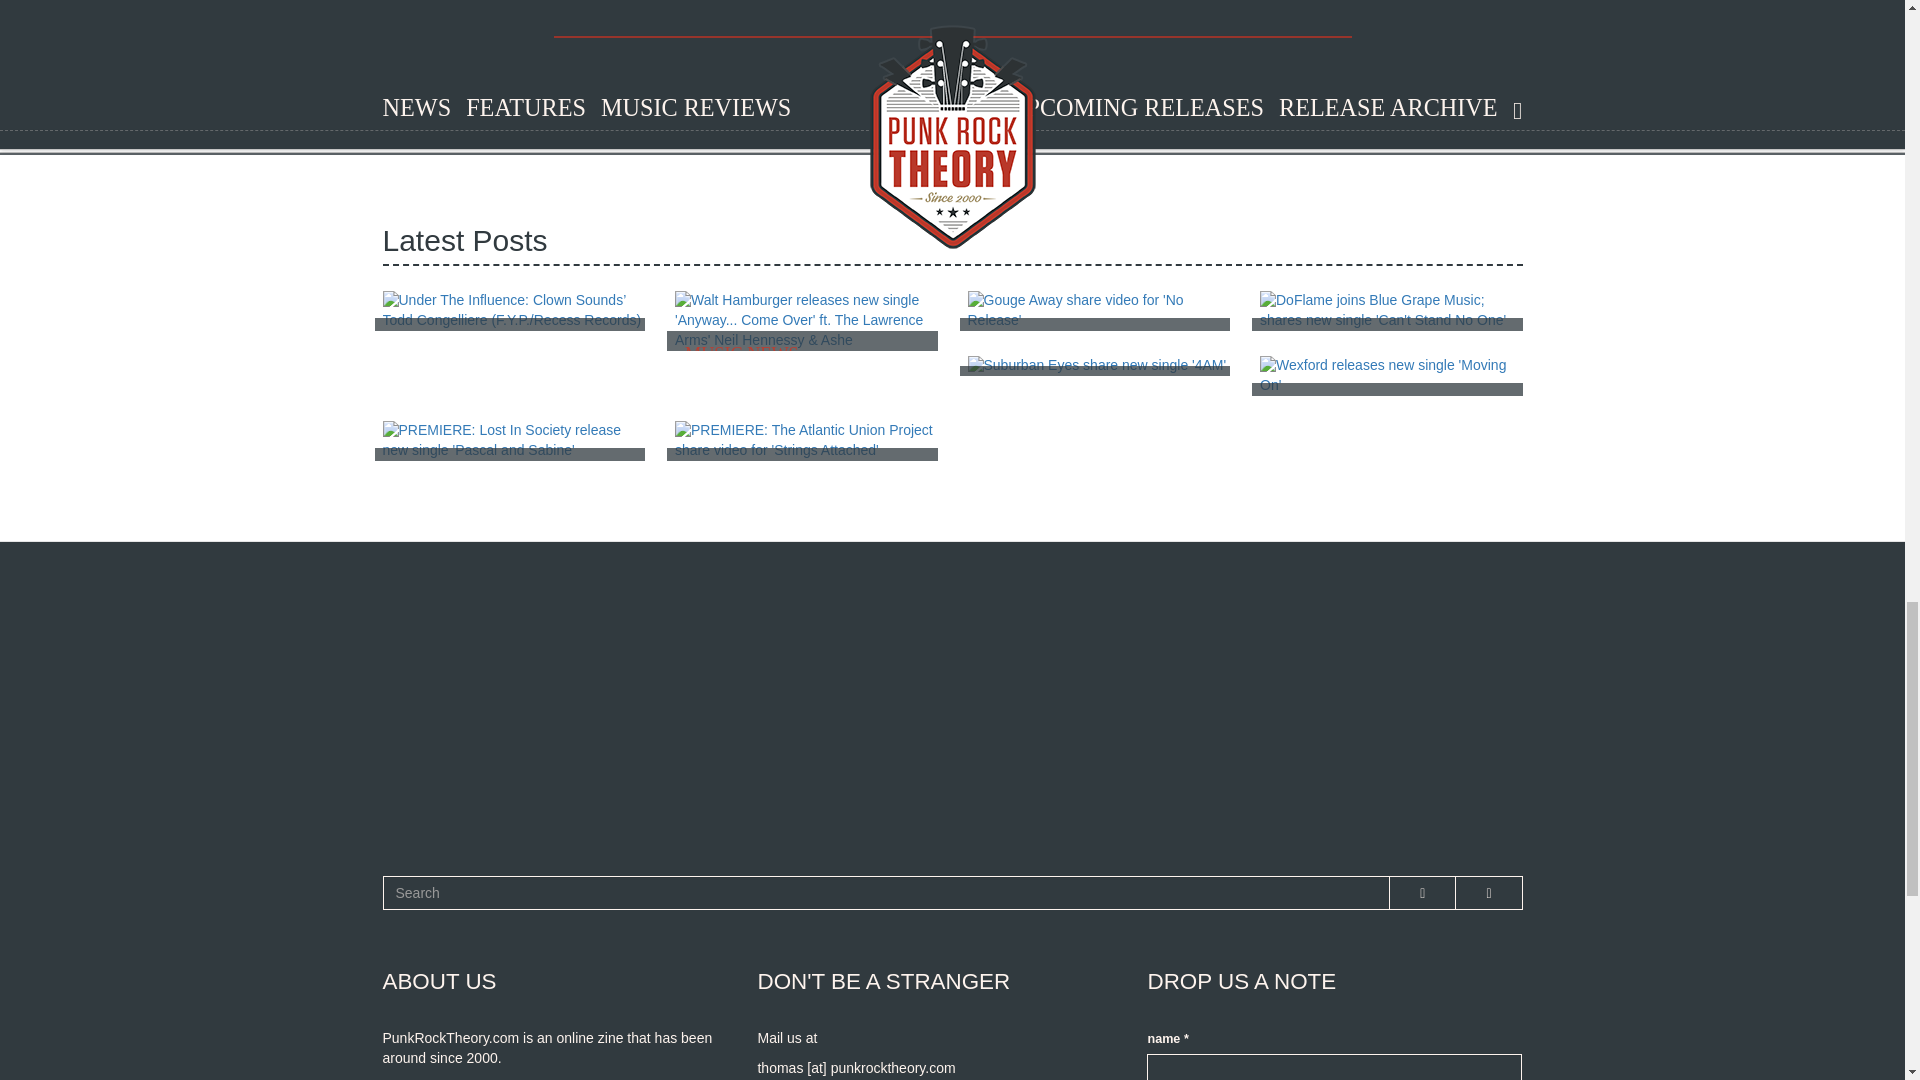 This screenshot has width=1920, height=1080. I want to click on MUSIC NEWS, so click(1390, 376).